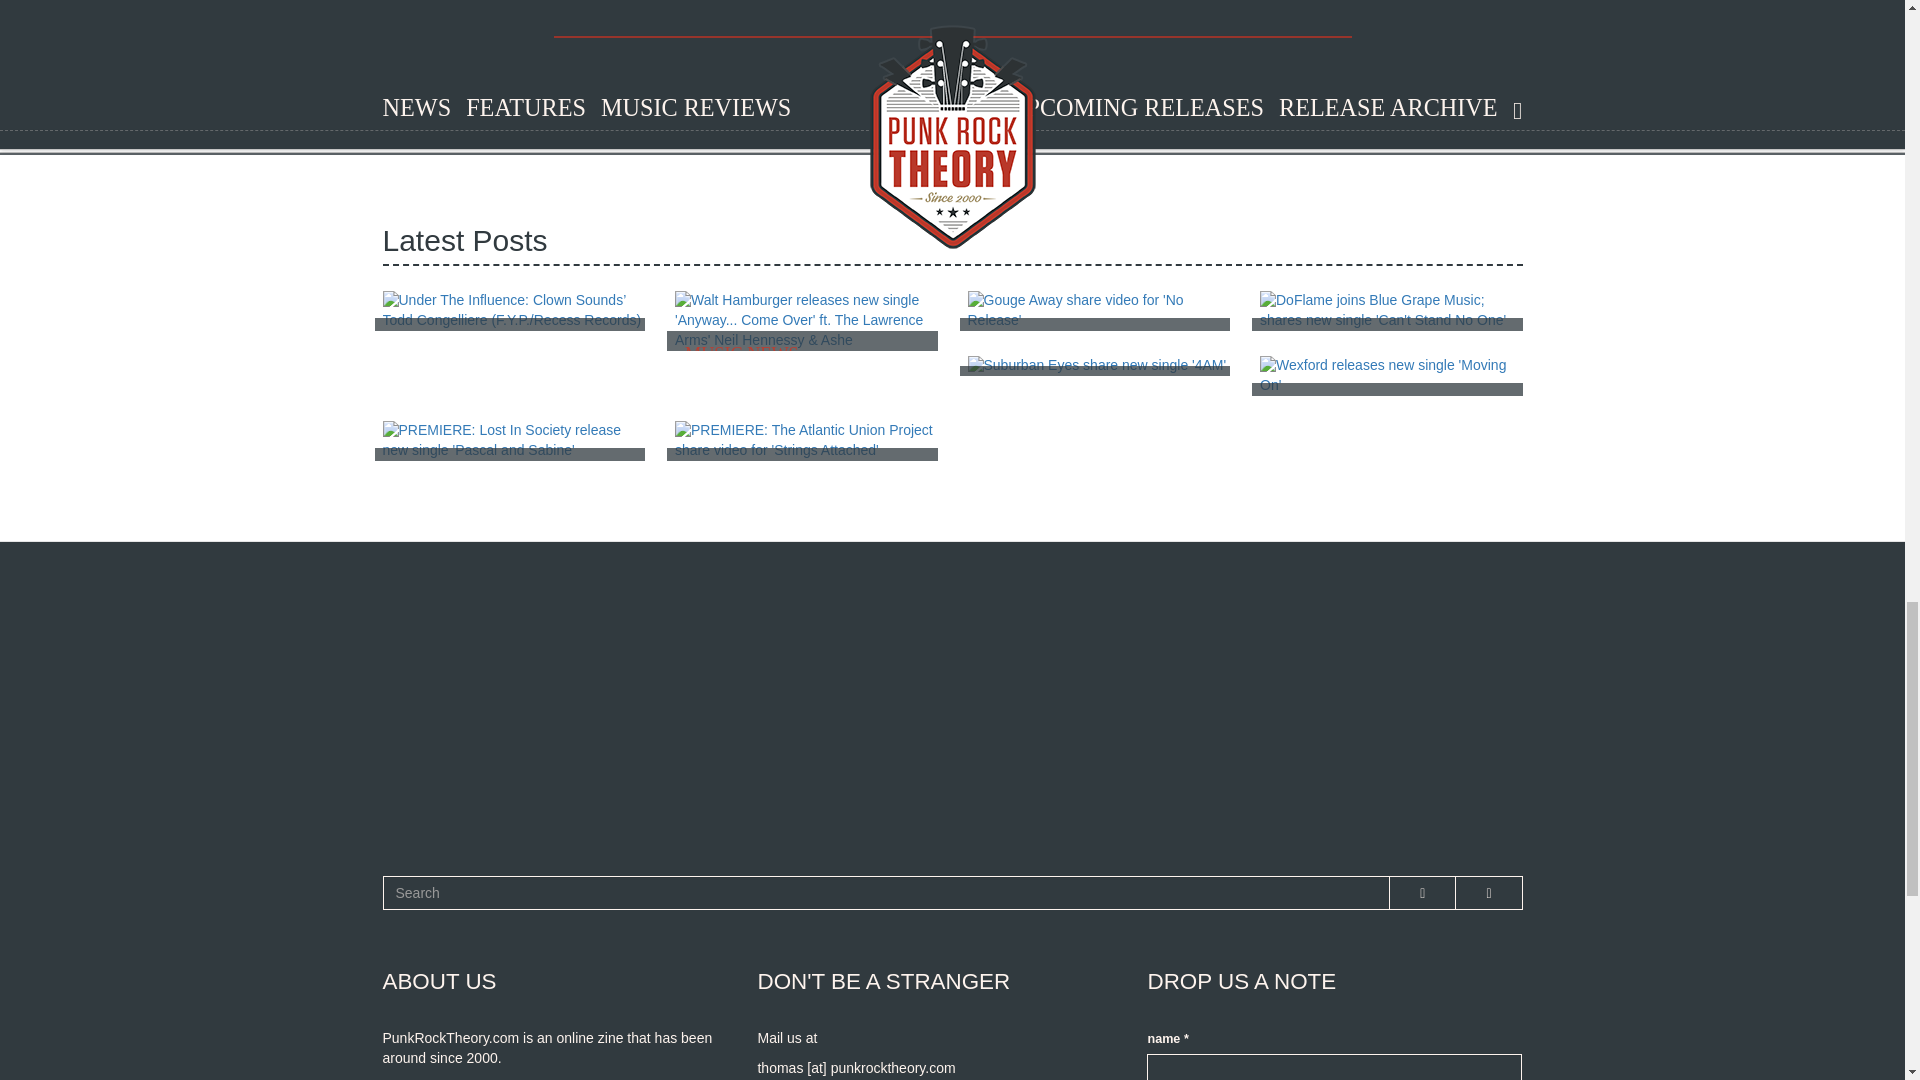 This screenshot has width=1920, height=1080. I want to click on MUSIC NEWS, so click(1390, 376).